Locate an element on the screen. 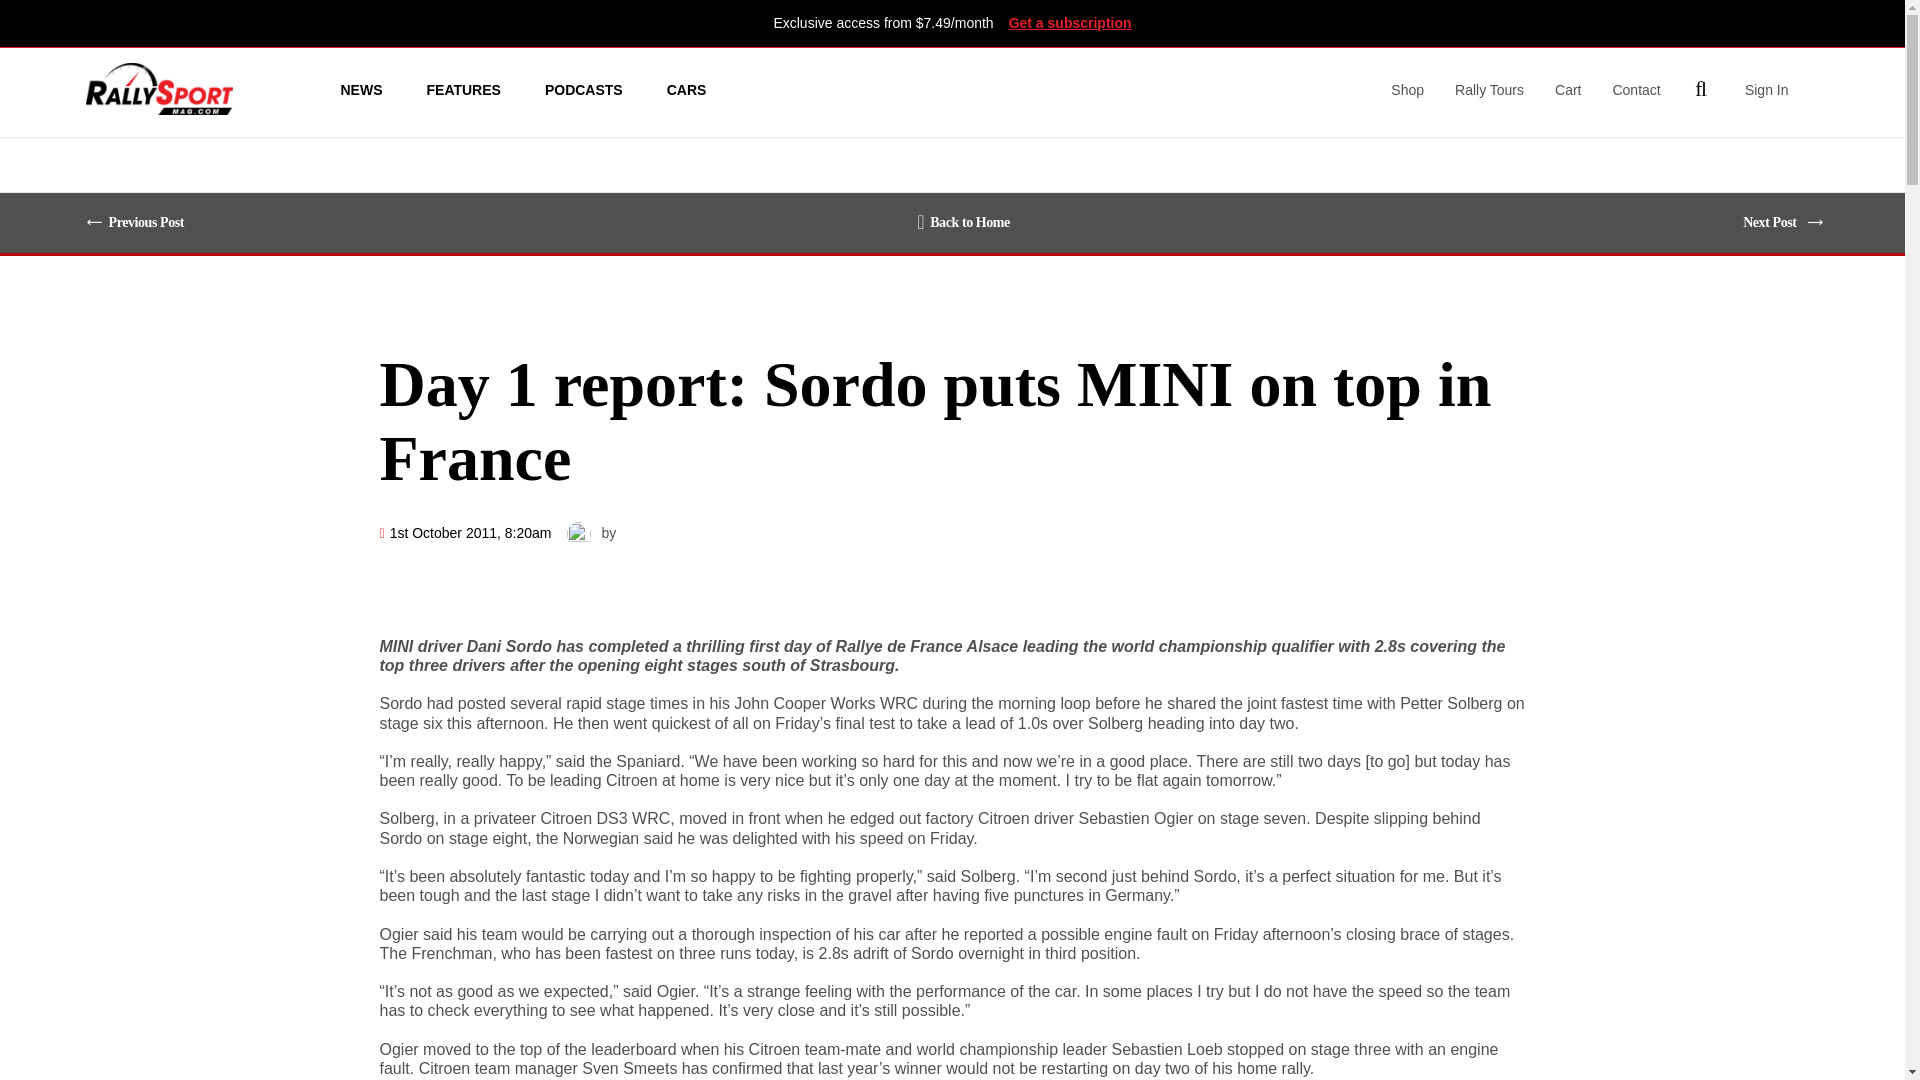 The image size is (1920, 1080). Next Post is located at coordinates (1774, 222).